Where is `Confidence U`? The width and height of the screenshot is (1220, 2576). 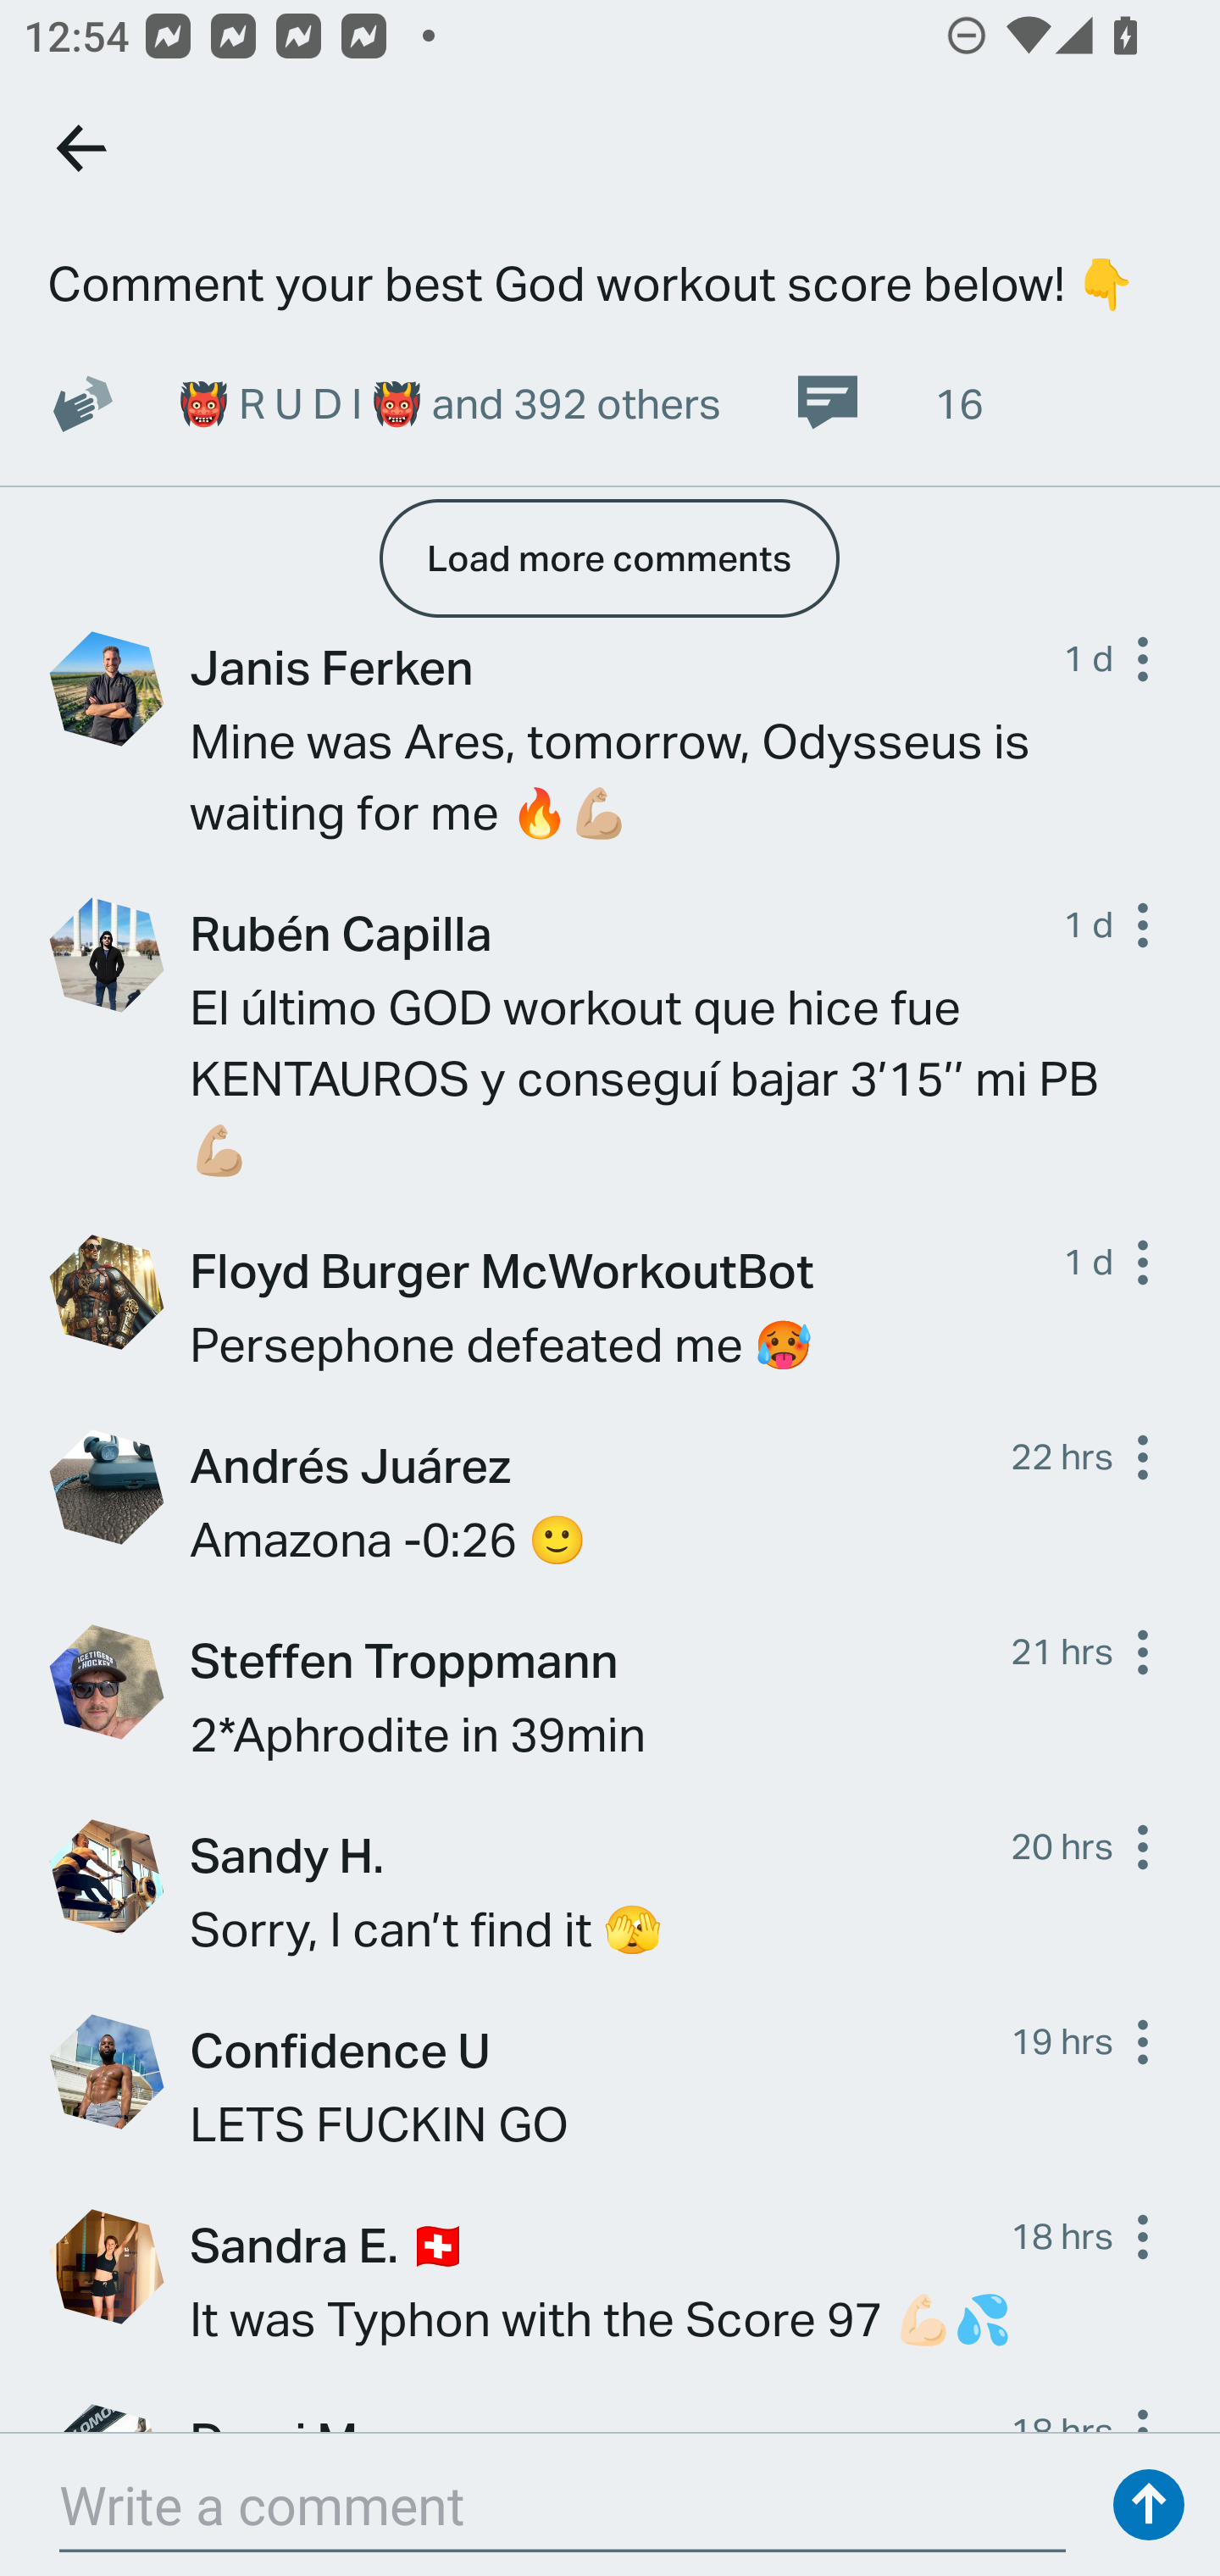 Confidence U is located at coordinates (600, 2049).